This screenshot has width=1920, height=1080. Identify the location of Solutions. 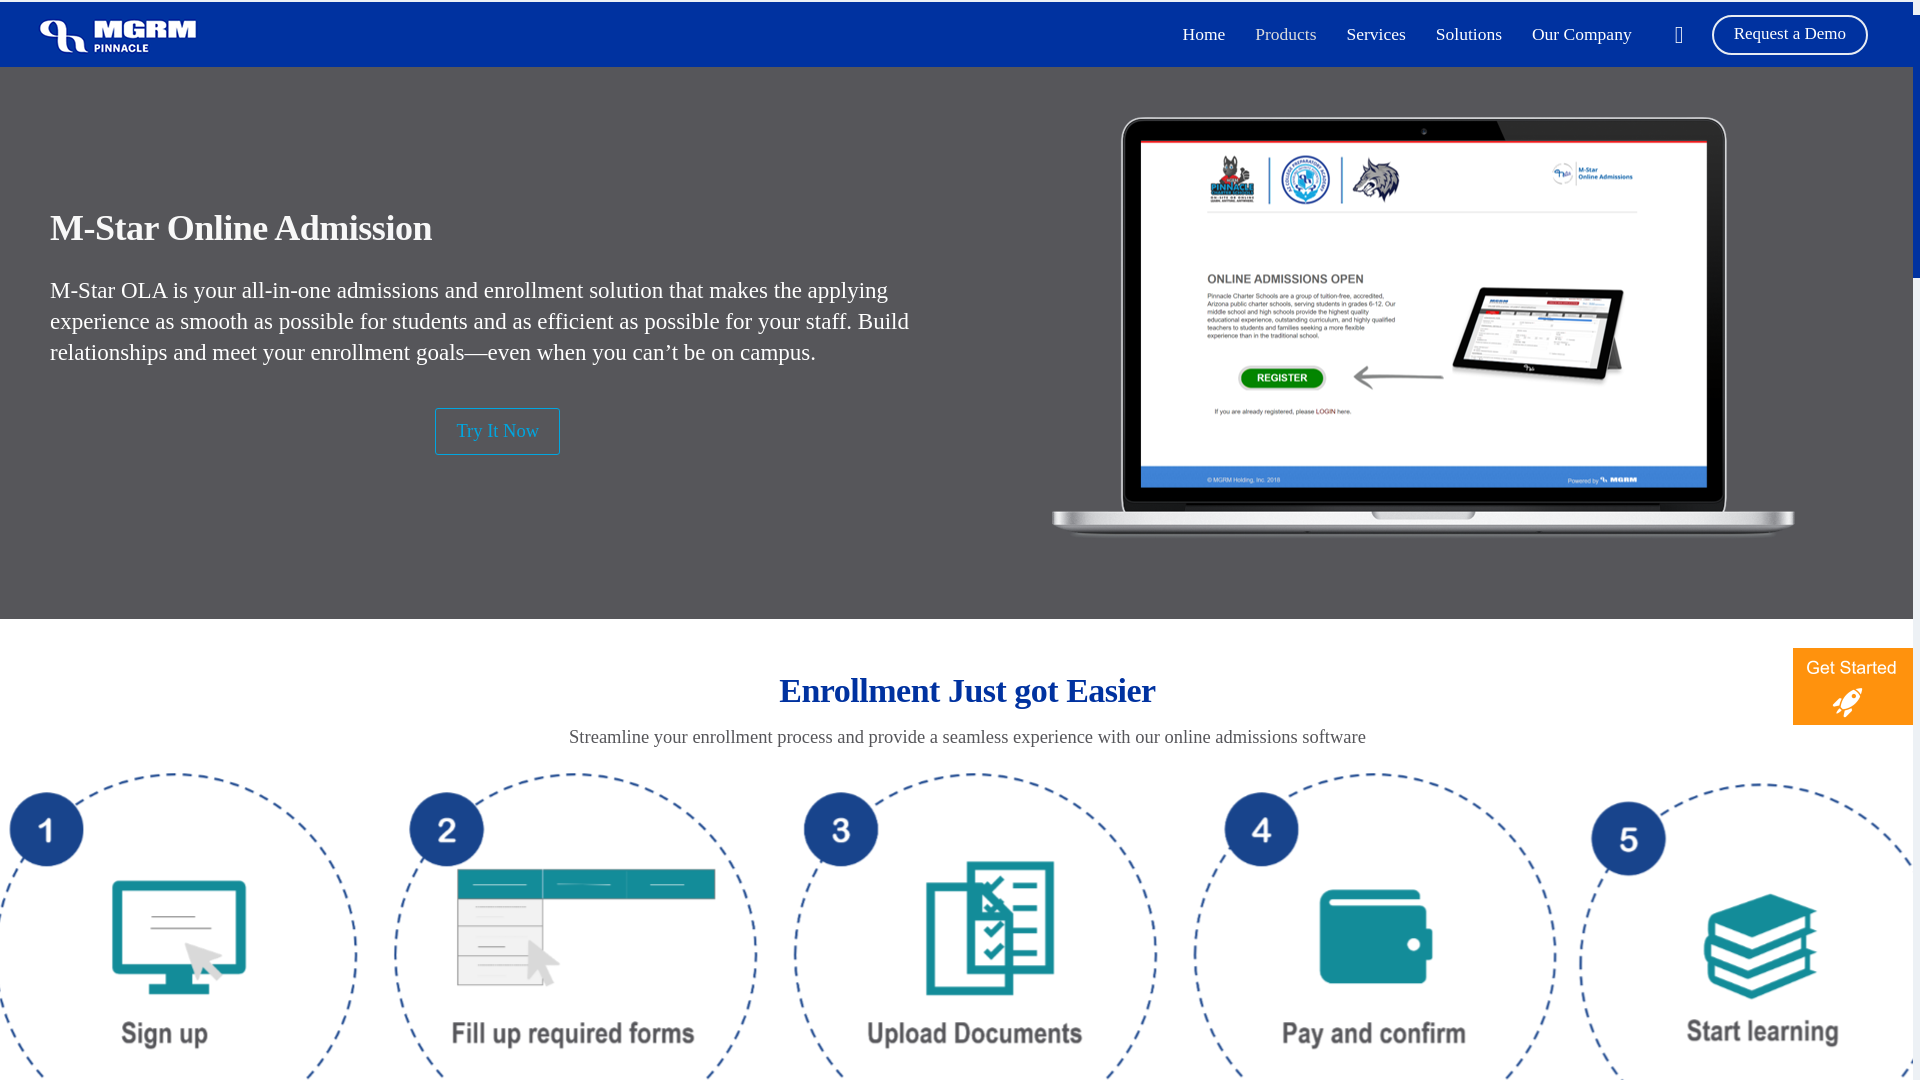
(1468, 34).